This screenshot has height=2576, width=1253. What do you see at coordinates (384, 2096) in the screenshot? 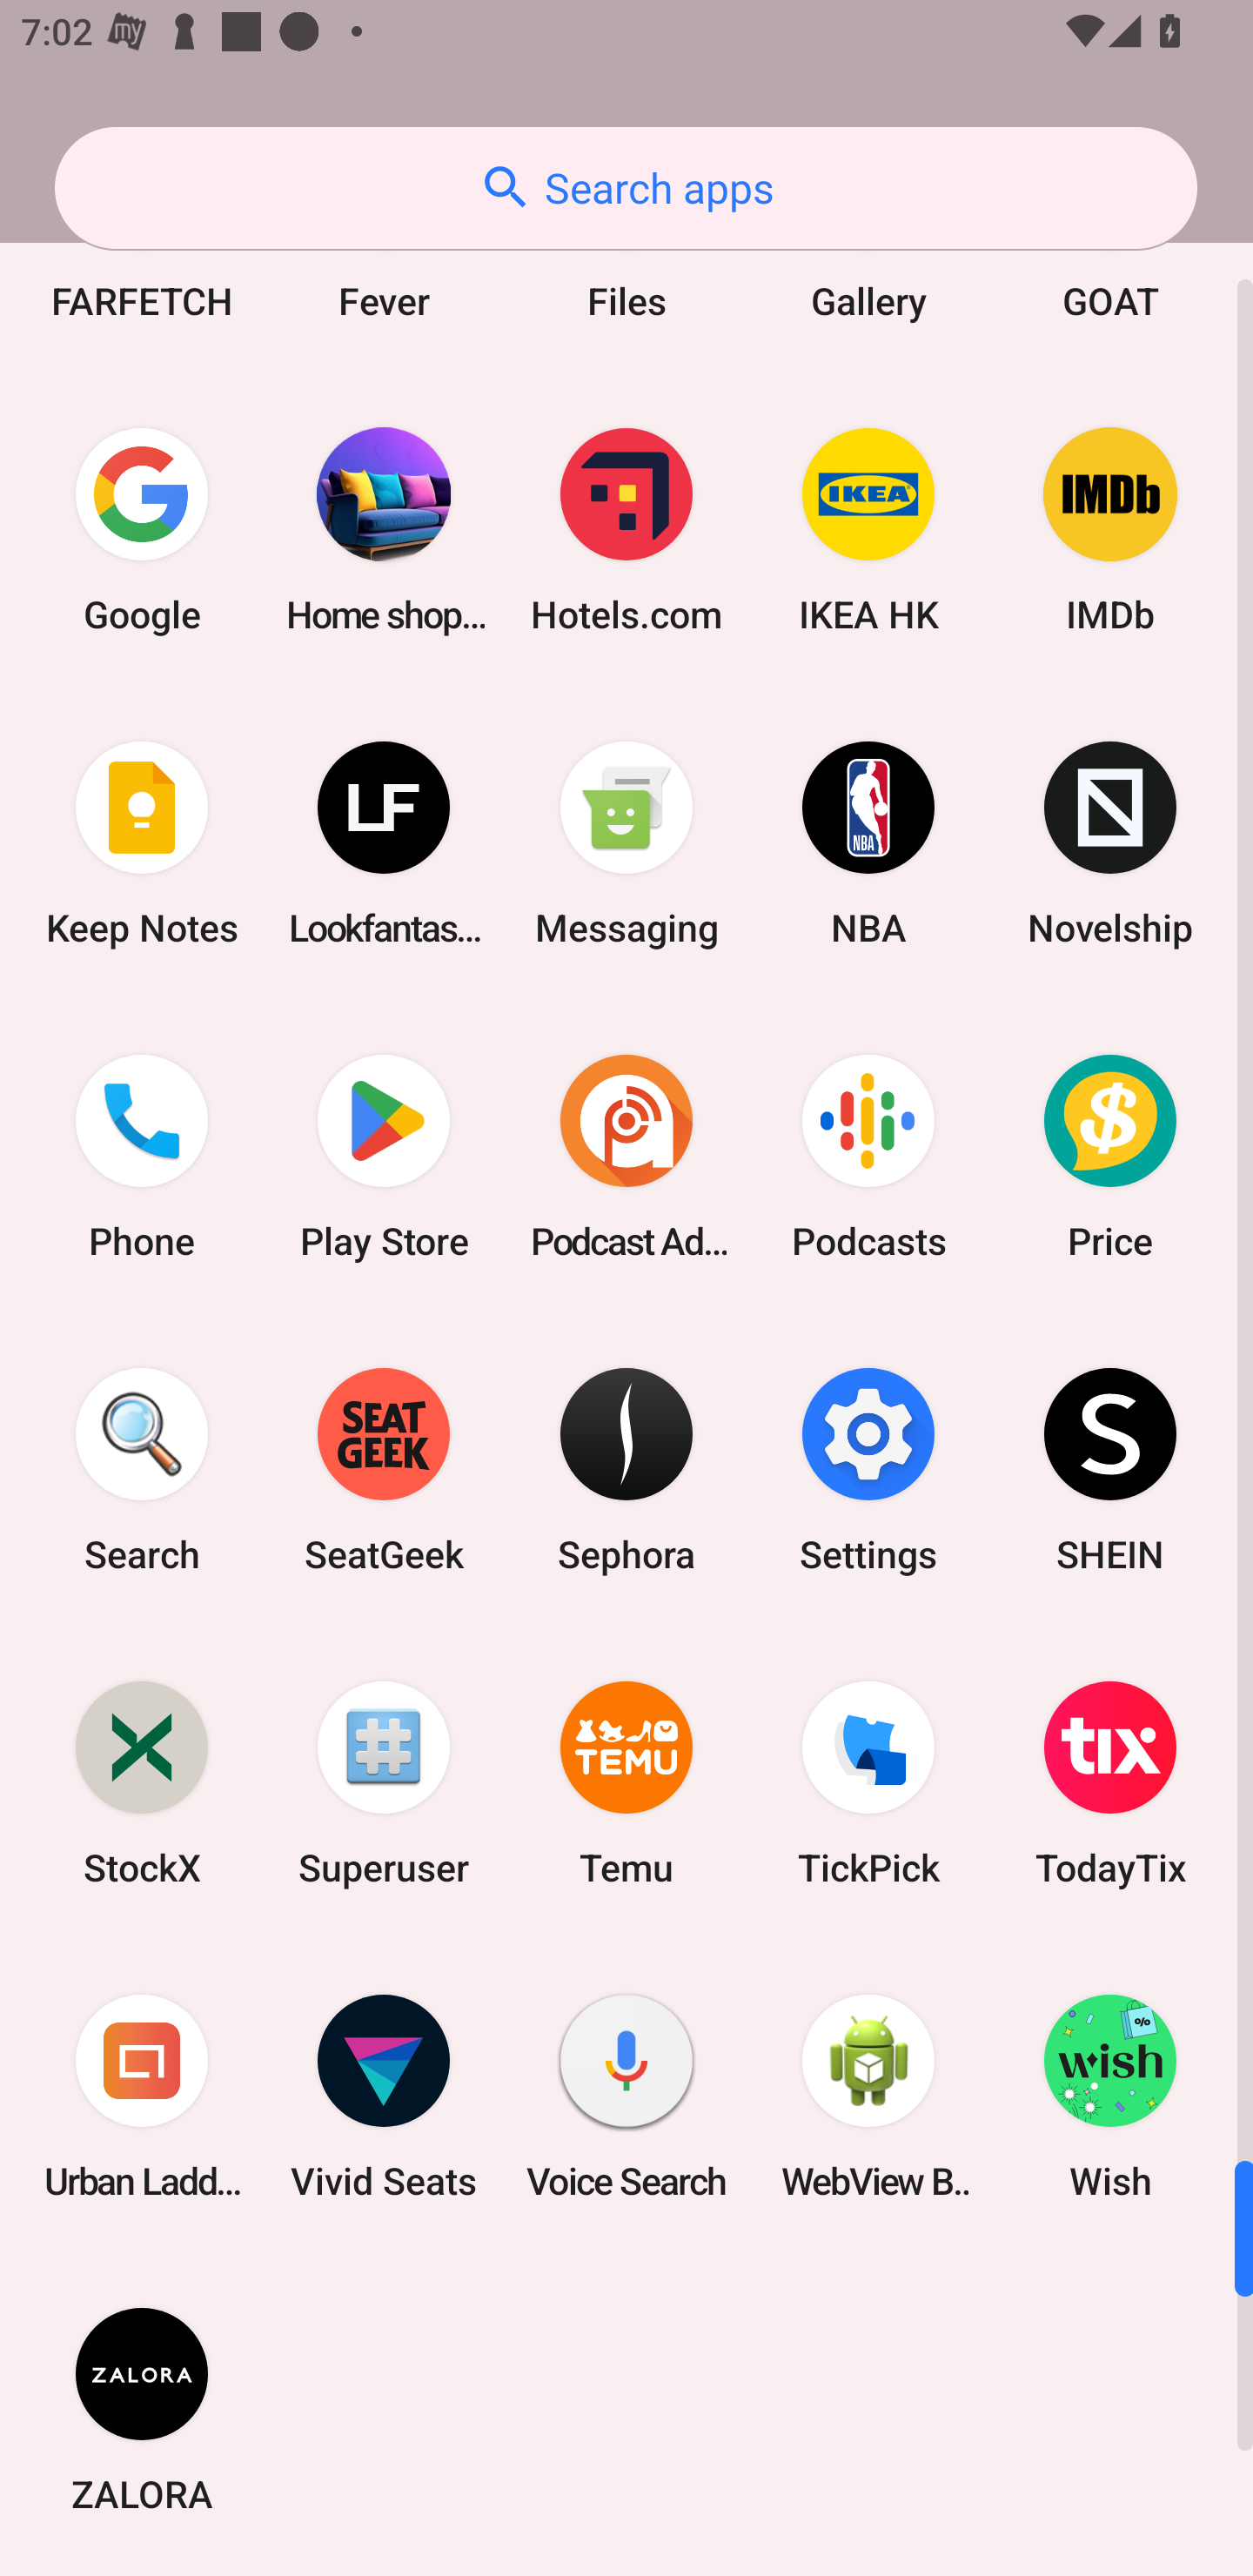
I see `Vivid Seats` at bounding box center [384, 2096].